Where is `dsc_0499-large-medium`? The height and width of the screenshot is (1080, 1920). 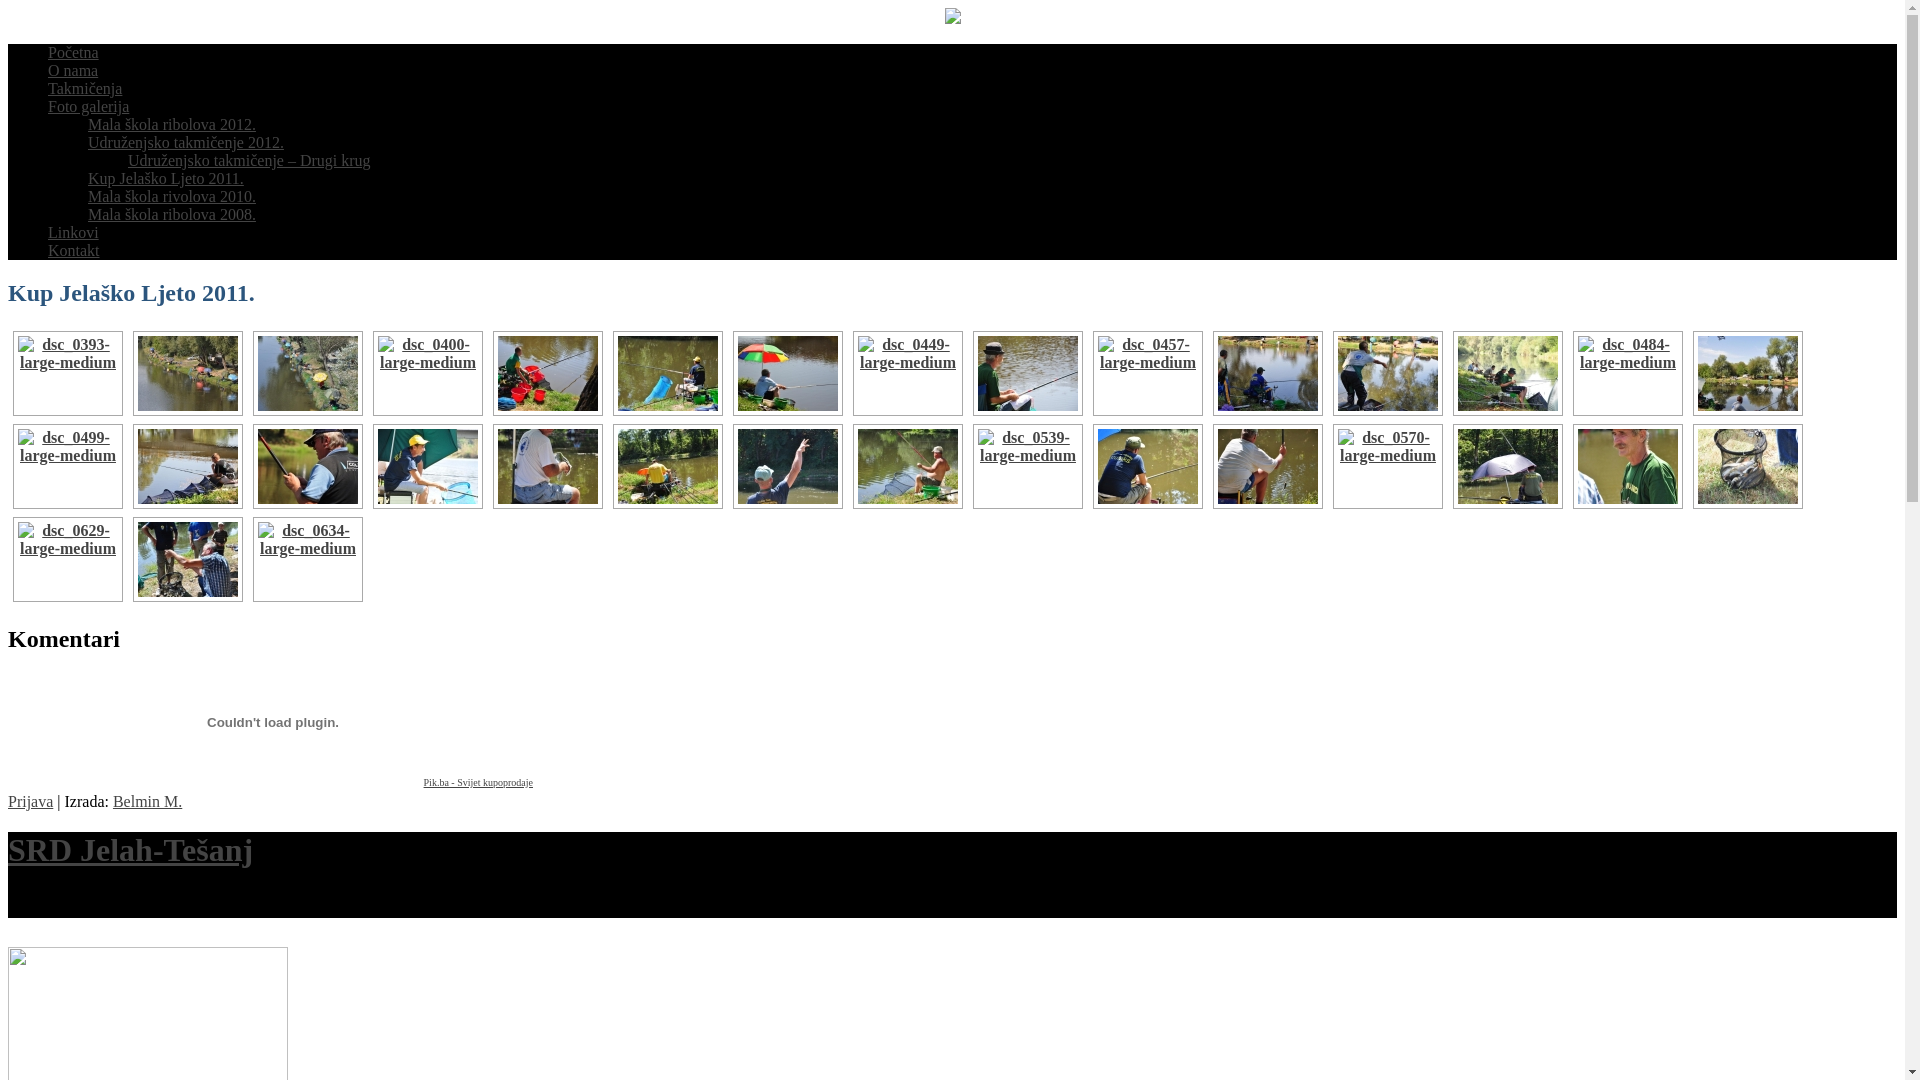
dsc_0499-large-medium is located at coordinates (68, 466).